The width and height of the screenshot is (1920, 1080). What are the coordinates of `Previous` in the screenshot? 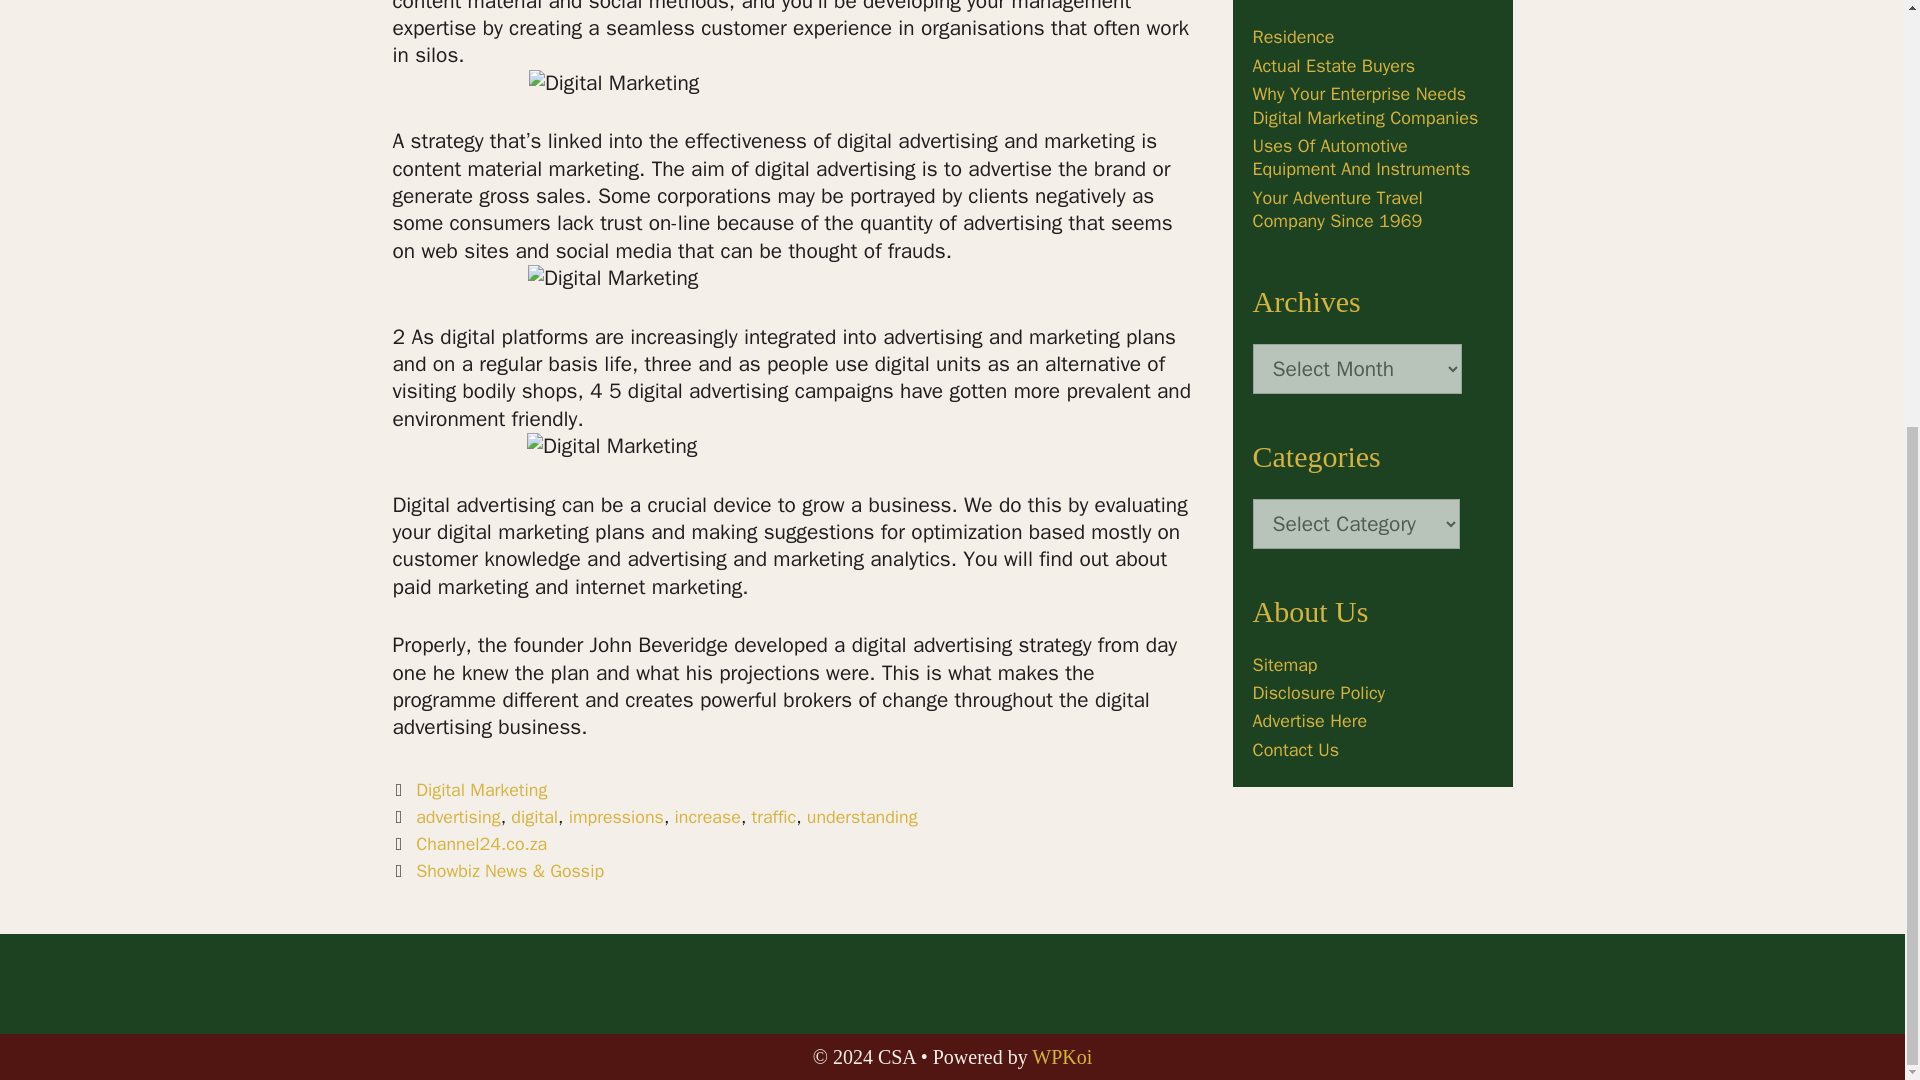 It's located at (469, 844).